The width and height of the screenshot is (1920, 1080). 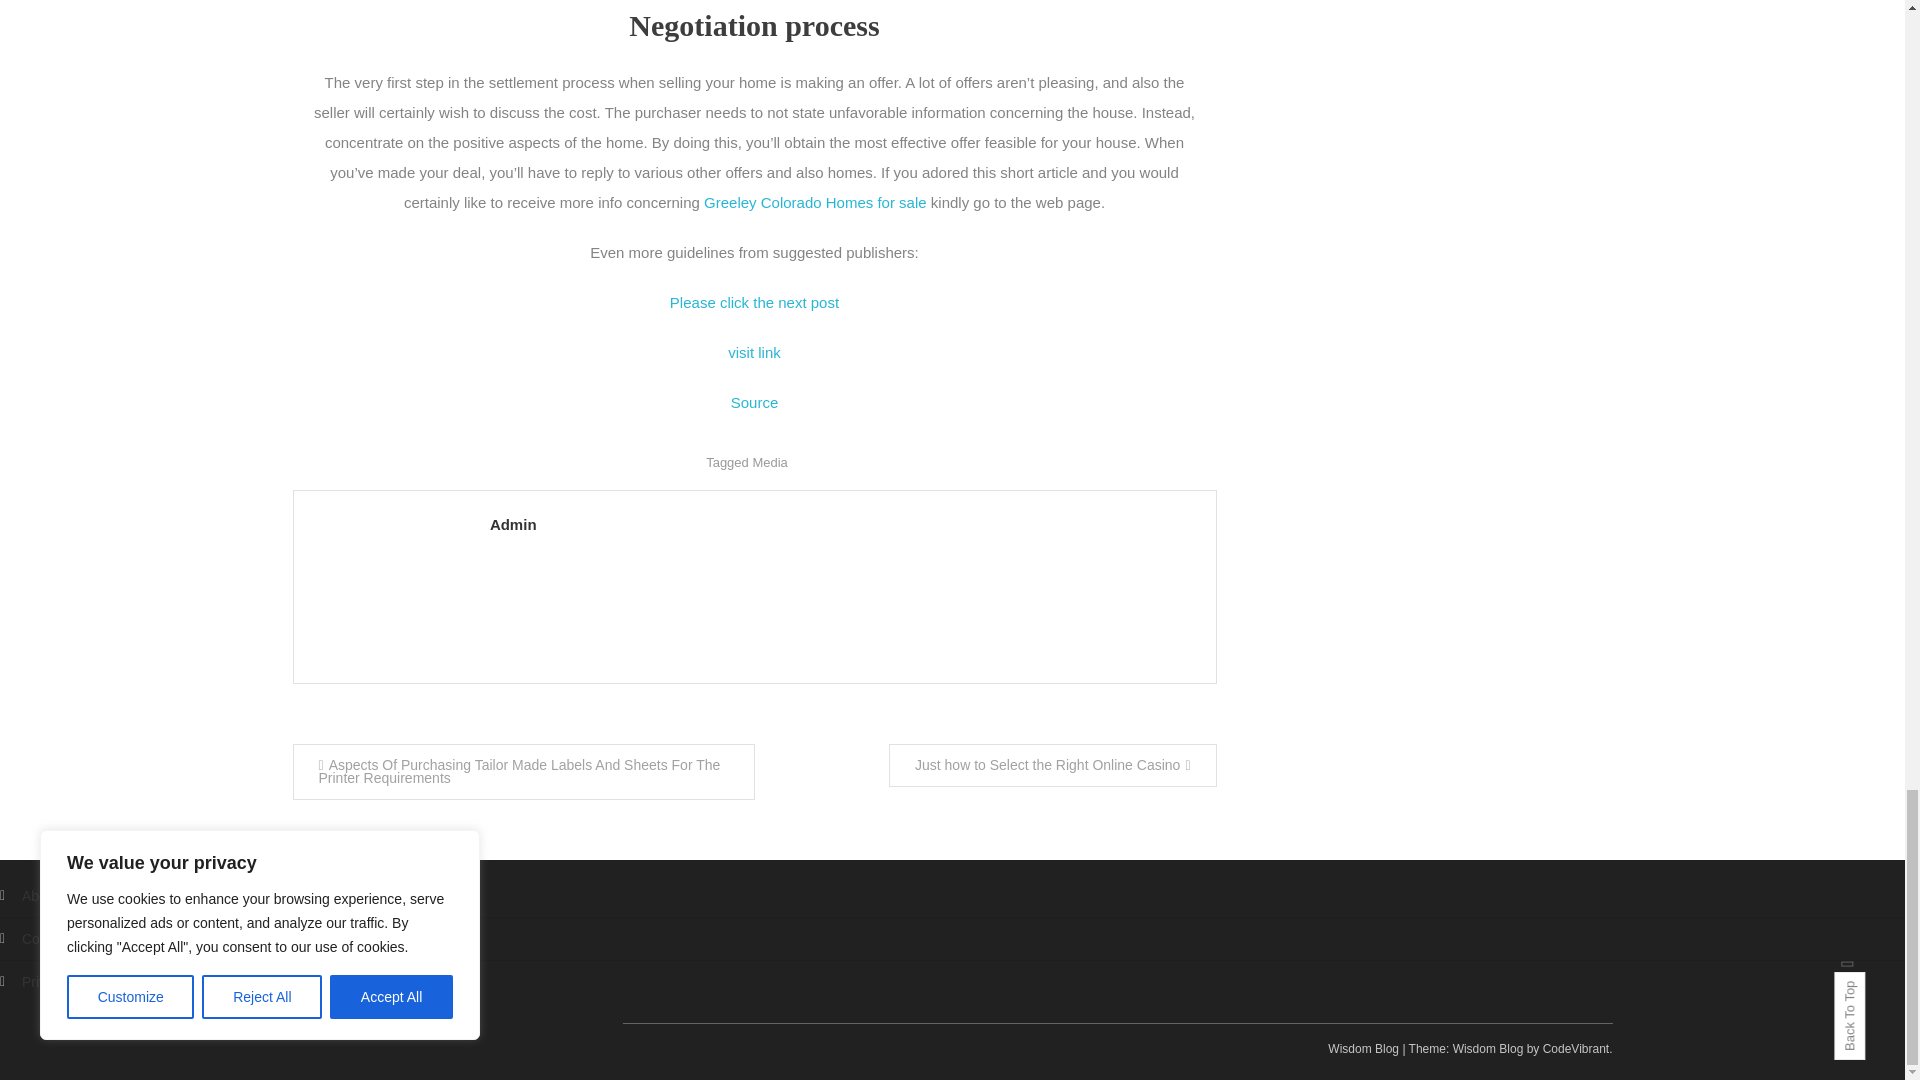 What do you see at coordinates (1052, 766) in the screenshot?
I see `Just how to Select the Right Online Casino` at bounding box center [1052, 766].